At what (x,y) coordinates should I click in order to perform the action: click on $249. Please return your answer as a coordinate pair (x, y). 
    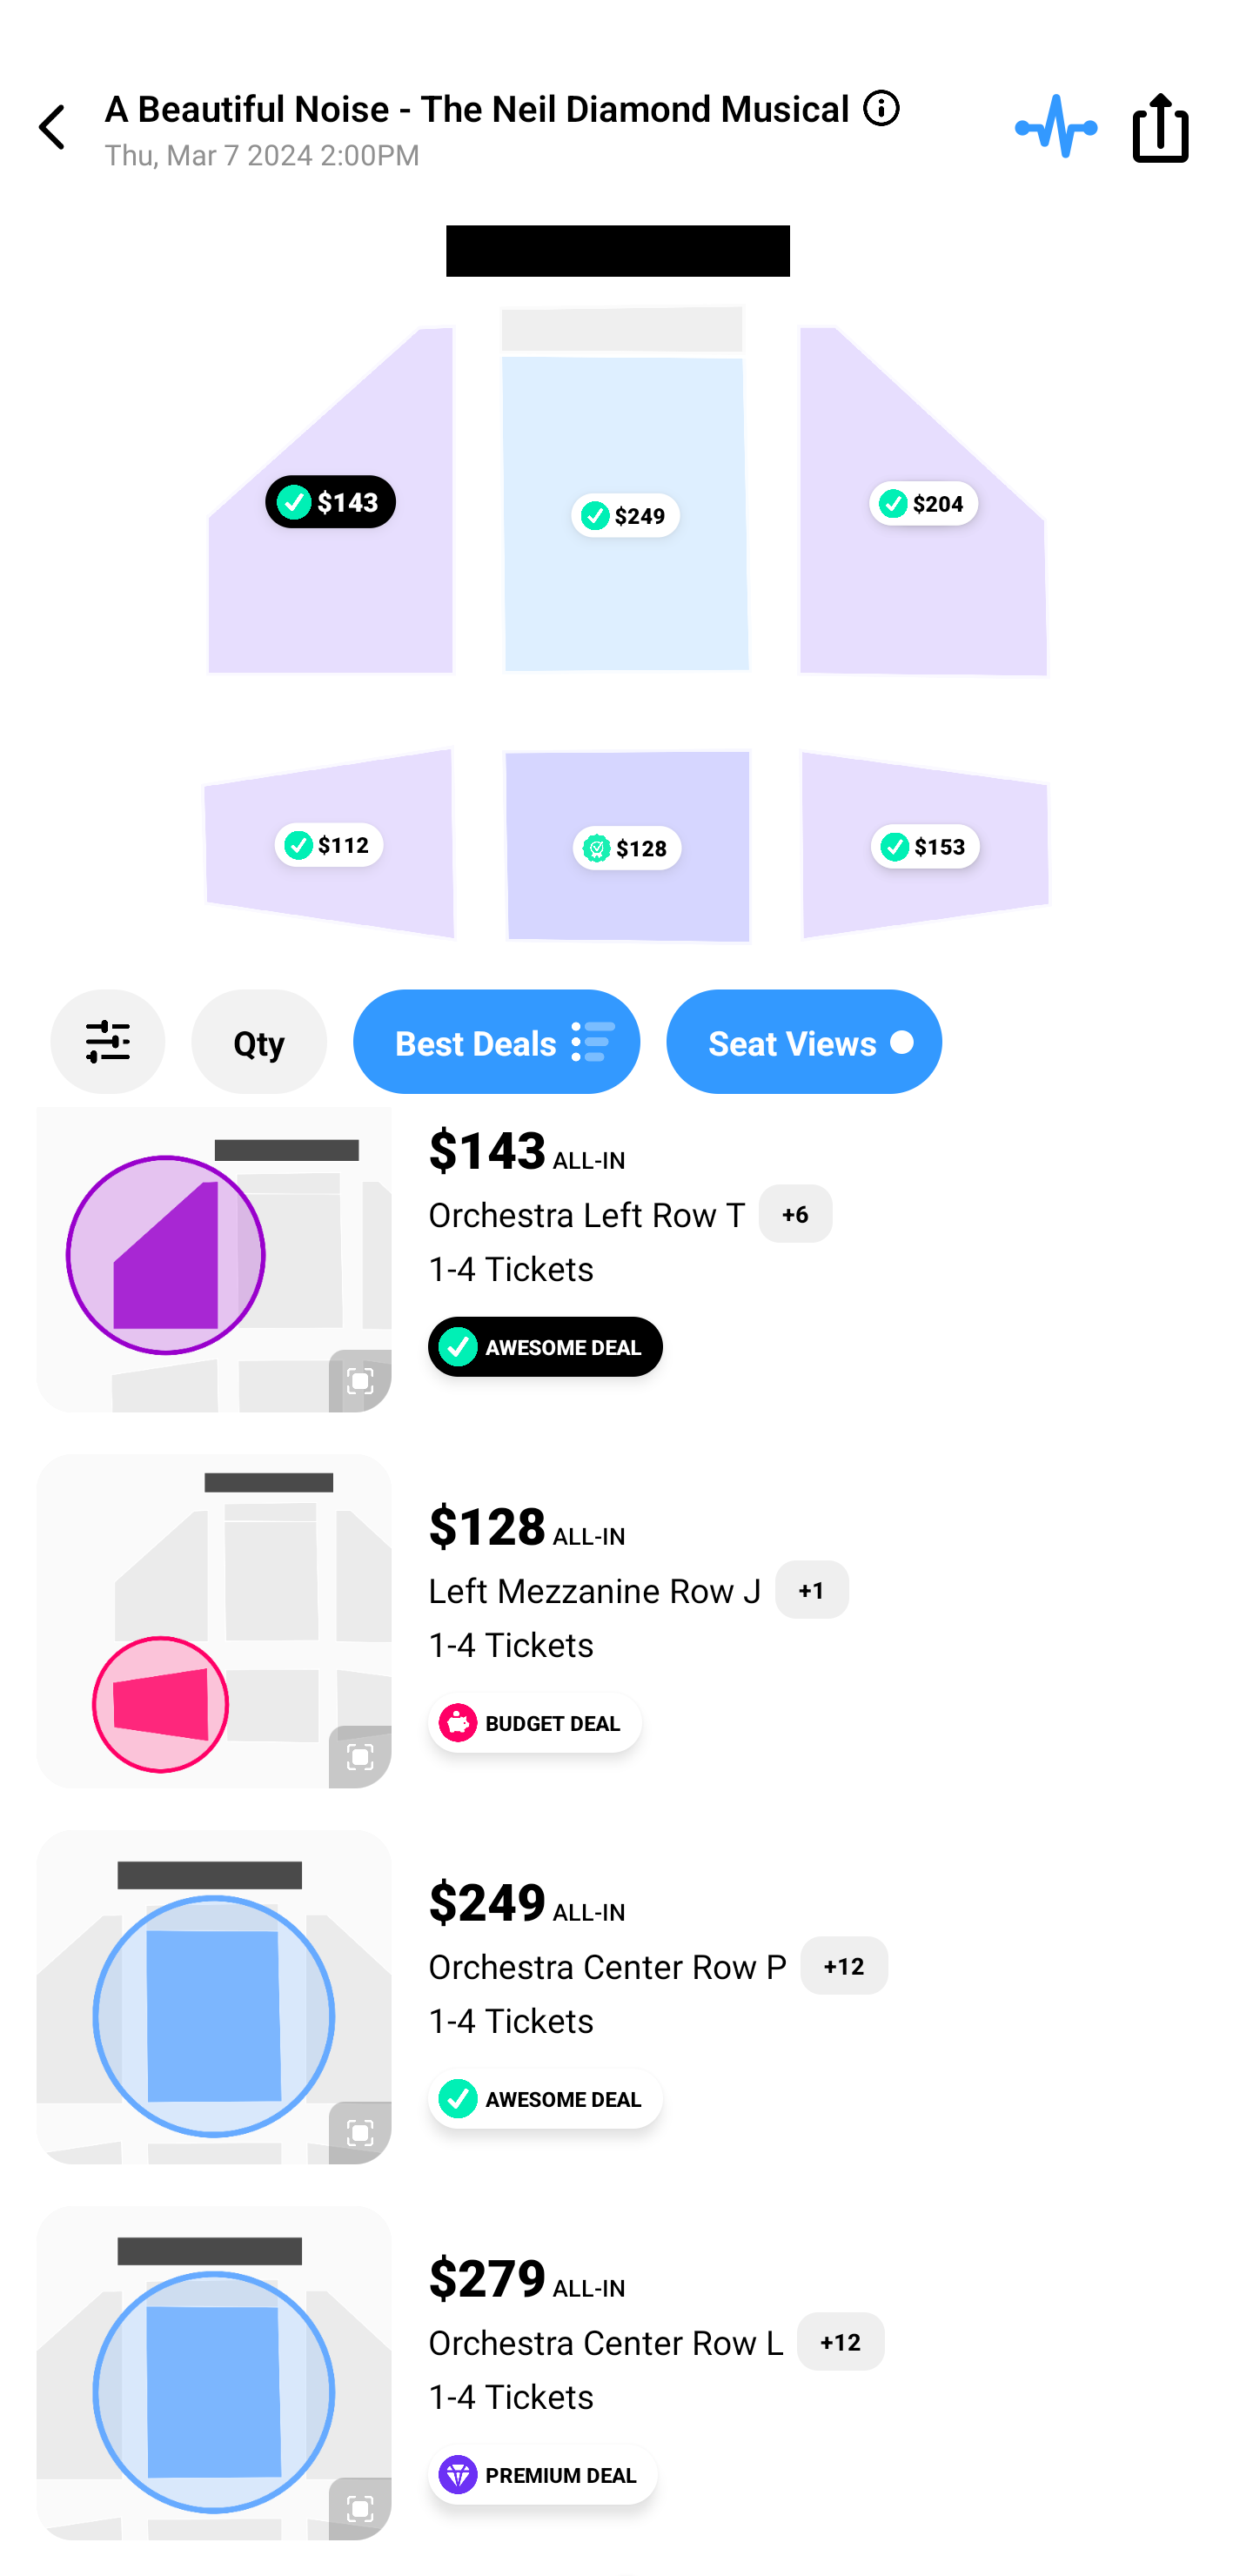
    Looking at the image, I should click on (625, 515).